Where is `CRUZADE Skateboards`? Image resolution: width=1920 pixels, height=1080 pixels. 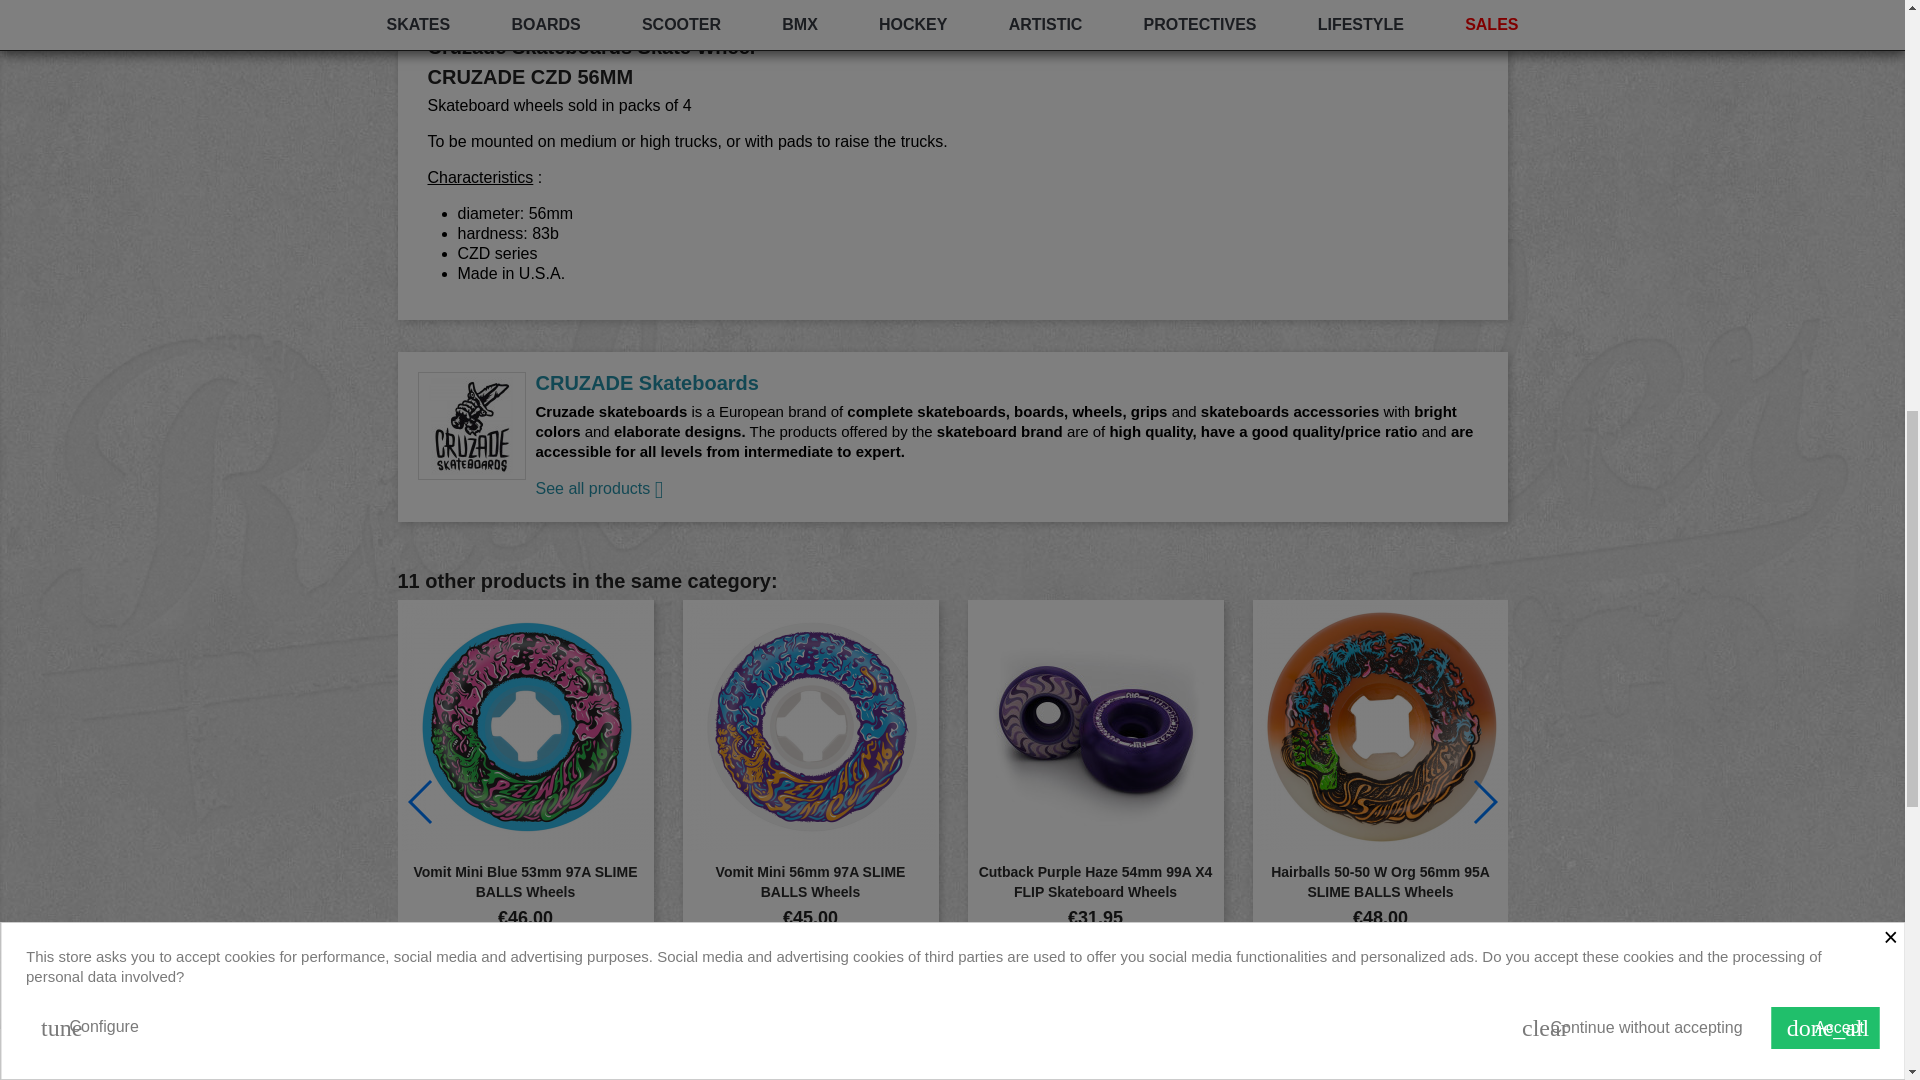
CRUZADE Skateboards is located at coordinates (472, 425).